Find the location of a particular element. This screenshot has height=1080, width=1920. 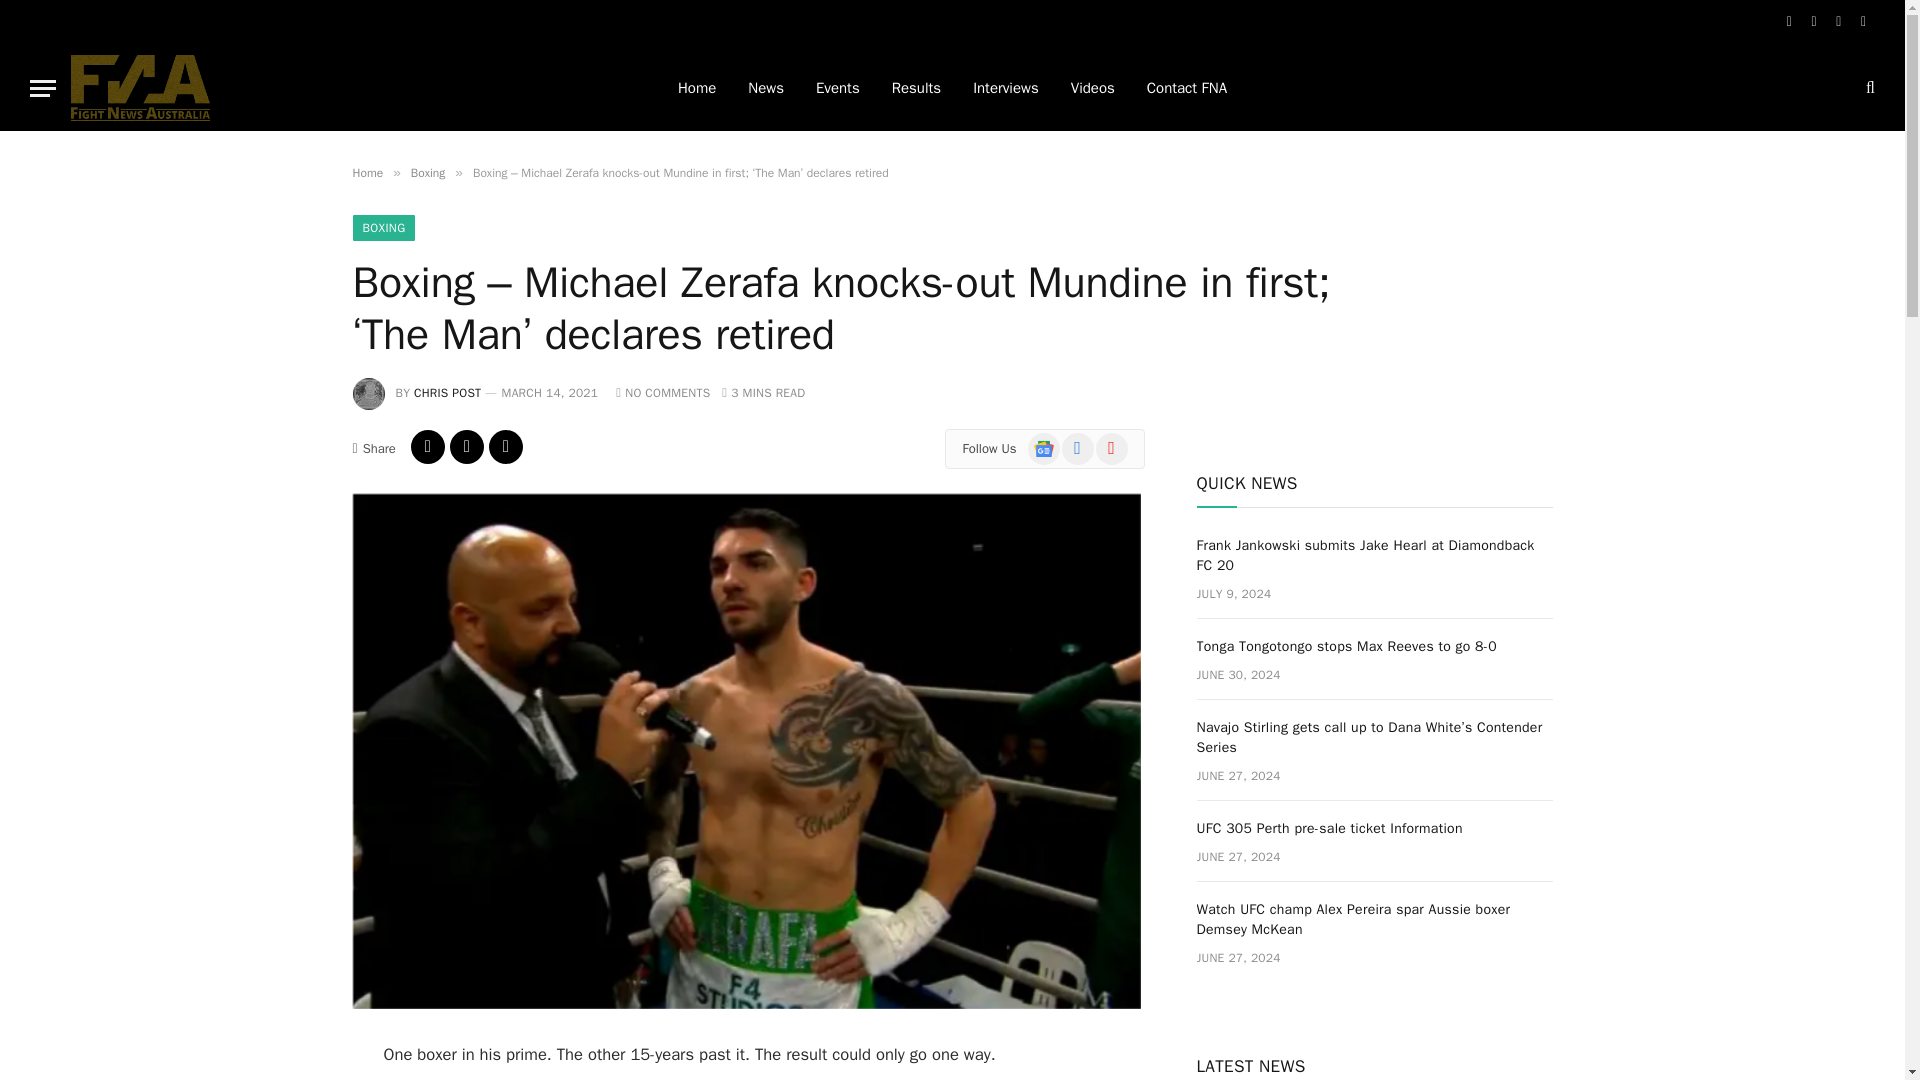

Google News is located at coordinates (1043, 449).